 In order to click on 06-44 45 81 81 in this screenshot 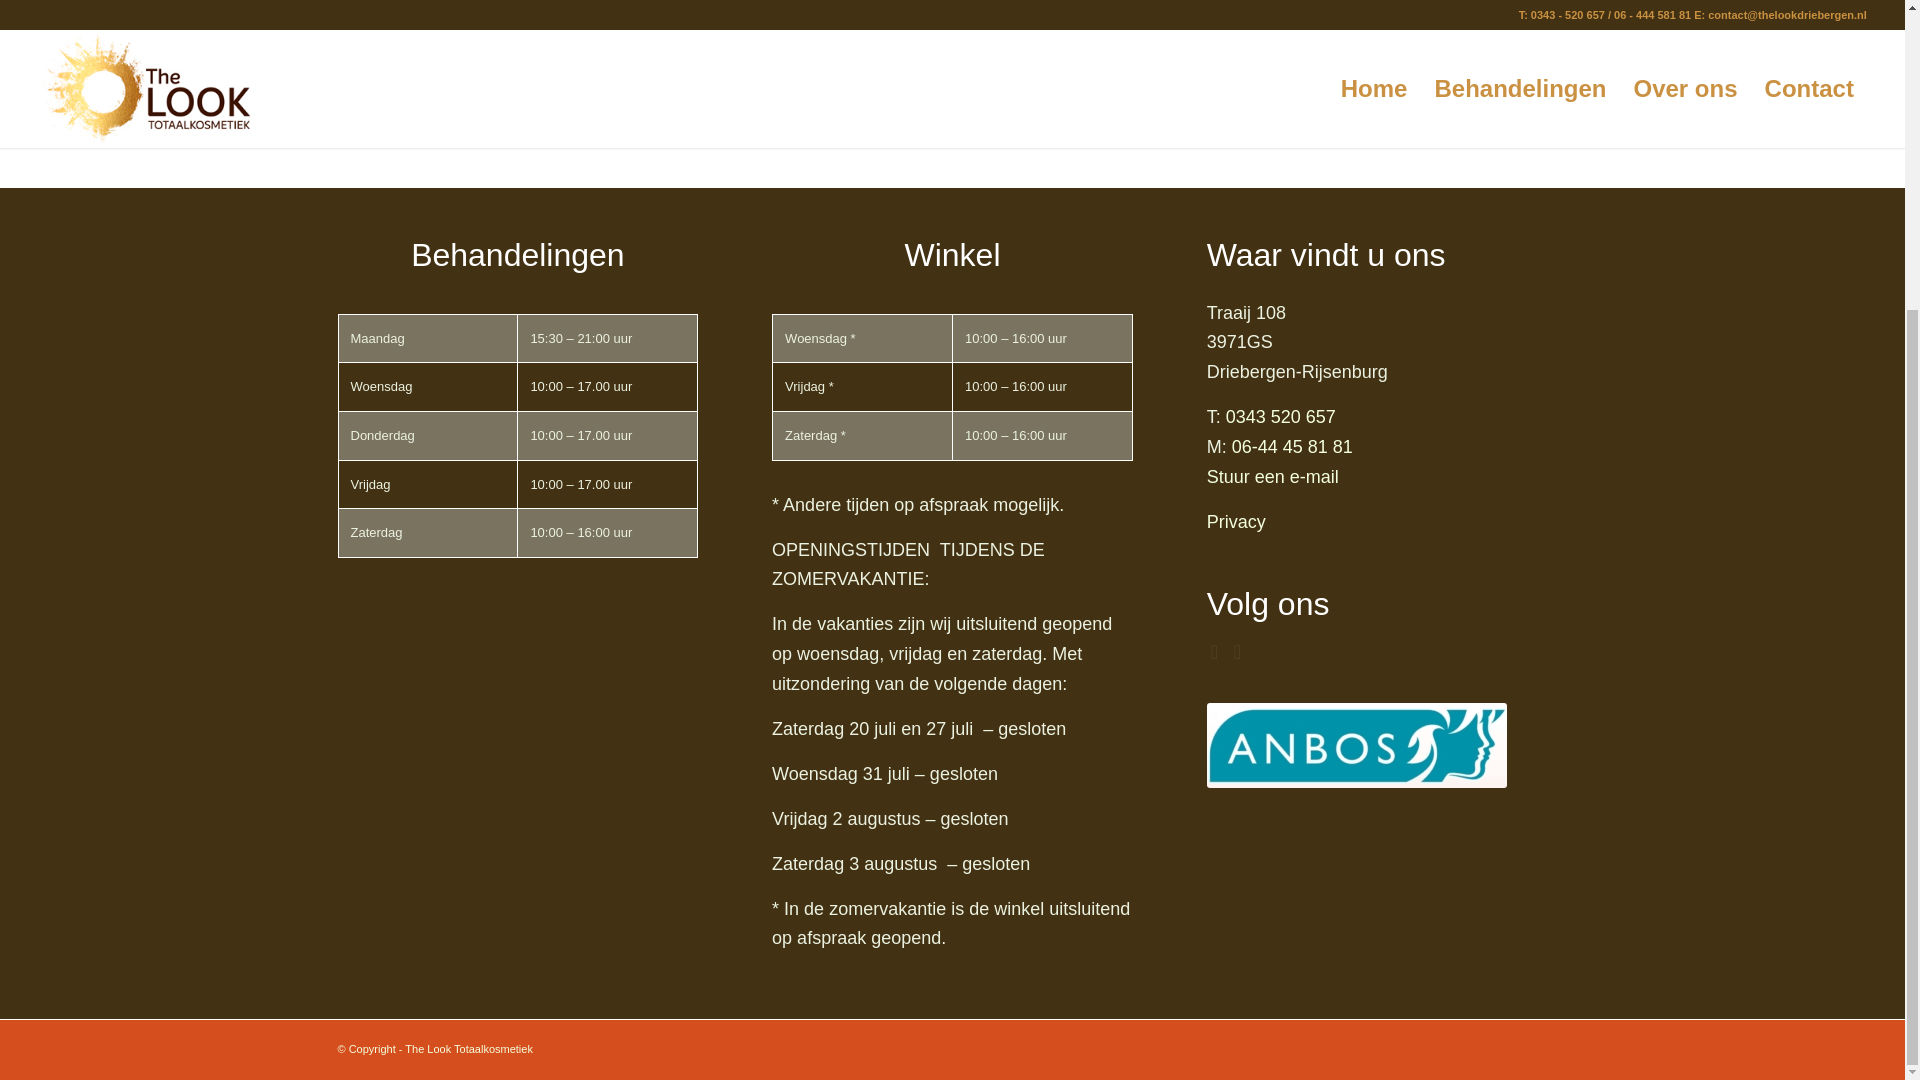, I will do `click(1292, 446)`.